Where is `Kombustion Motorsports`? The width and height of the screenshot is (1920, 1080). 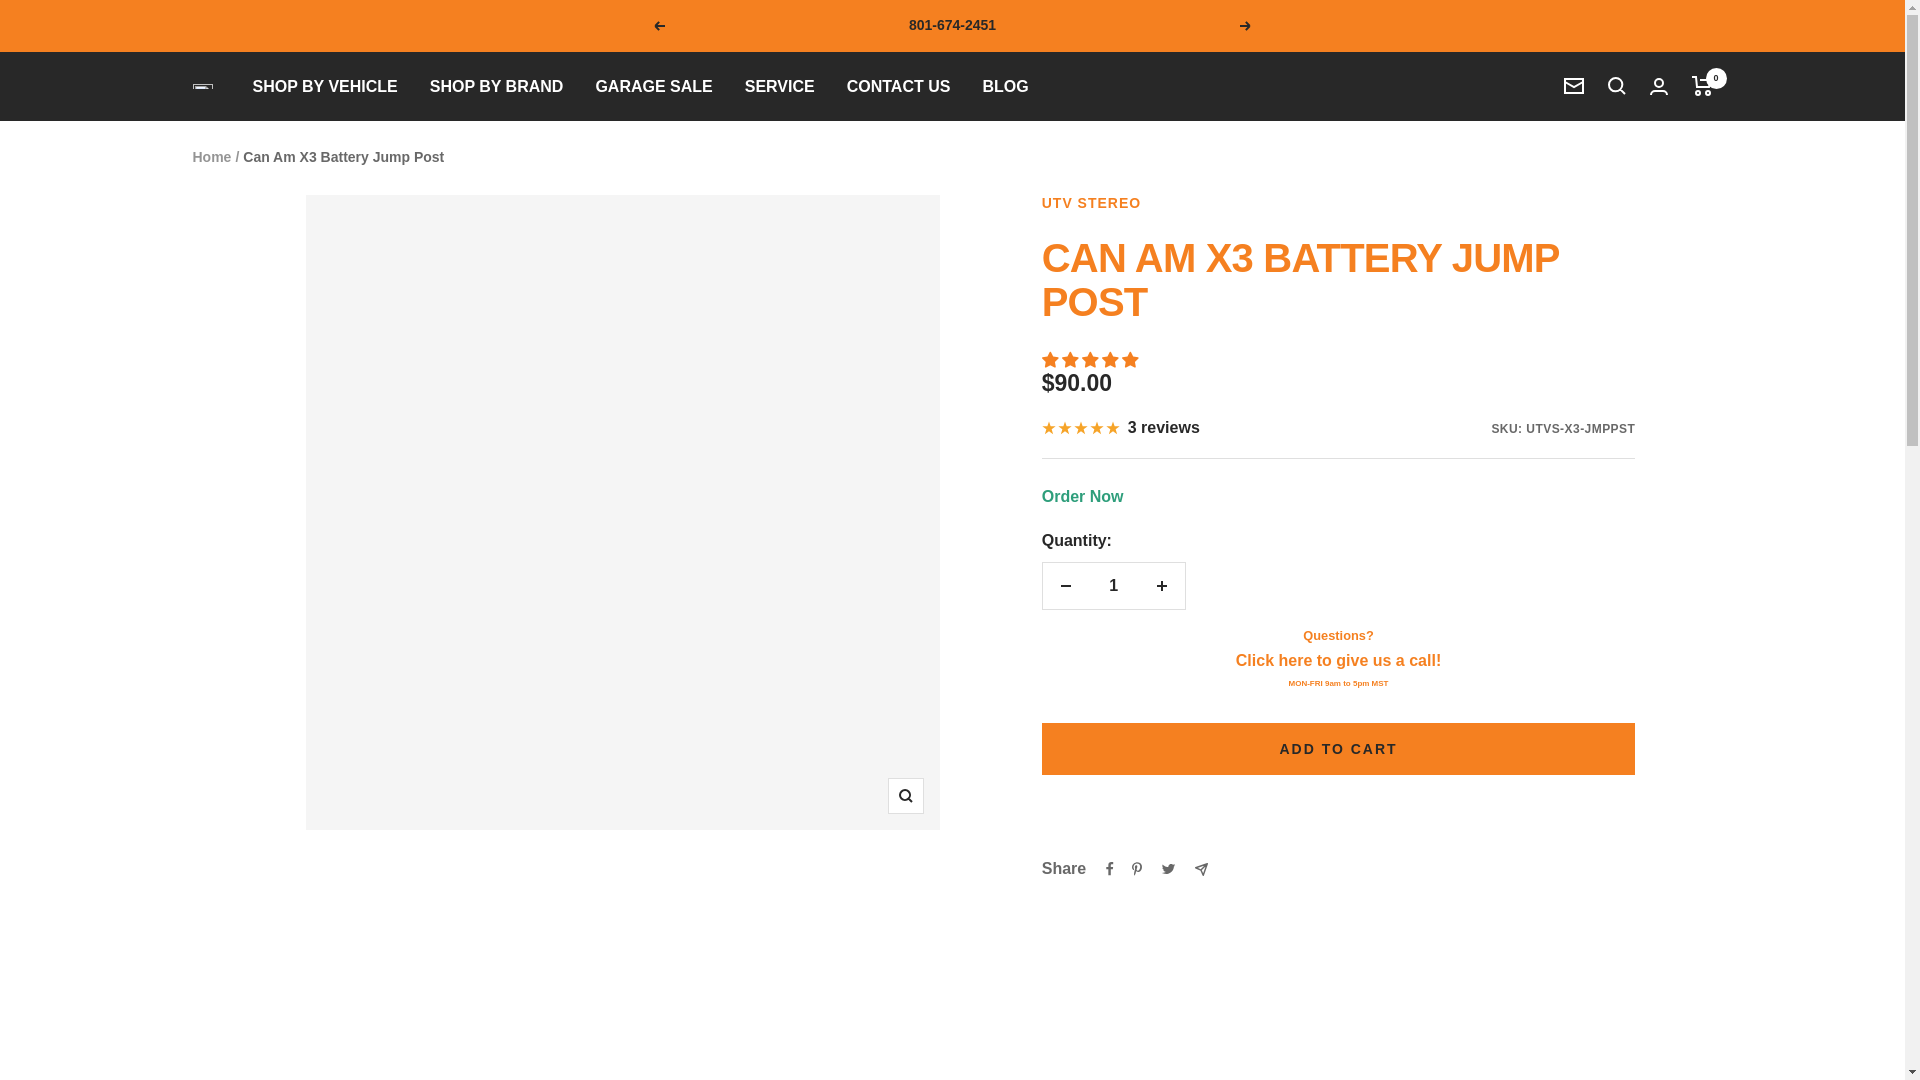
Kombustion Motorsports is located at coordinates (202, 86).